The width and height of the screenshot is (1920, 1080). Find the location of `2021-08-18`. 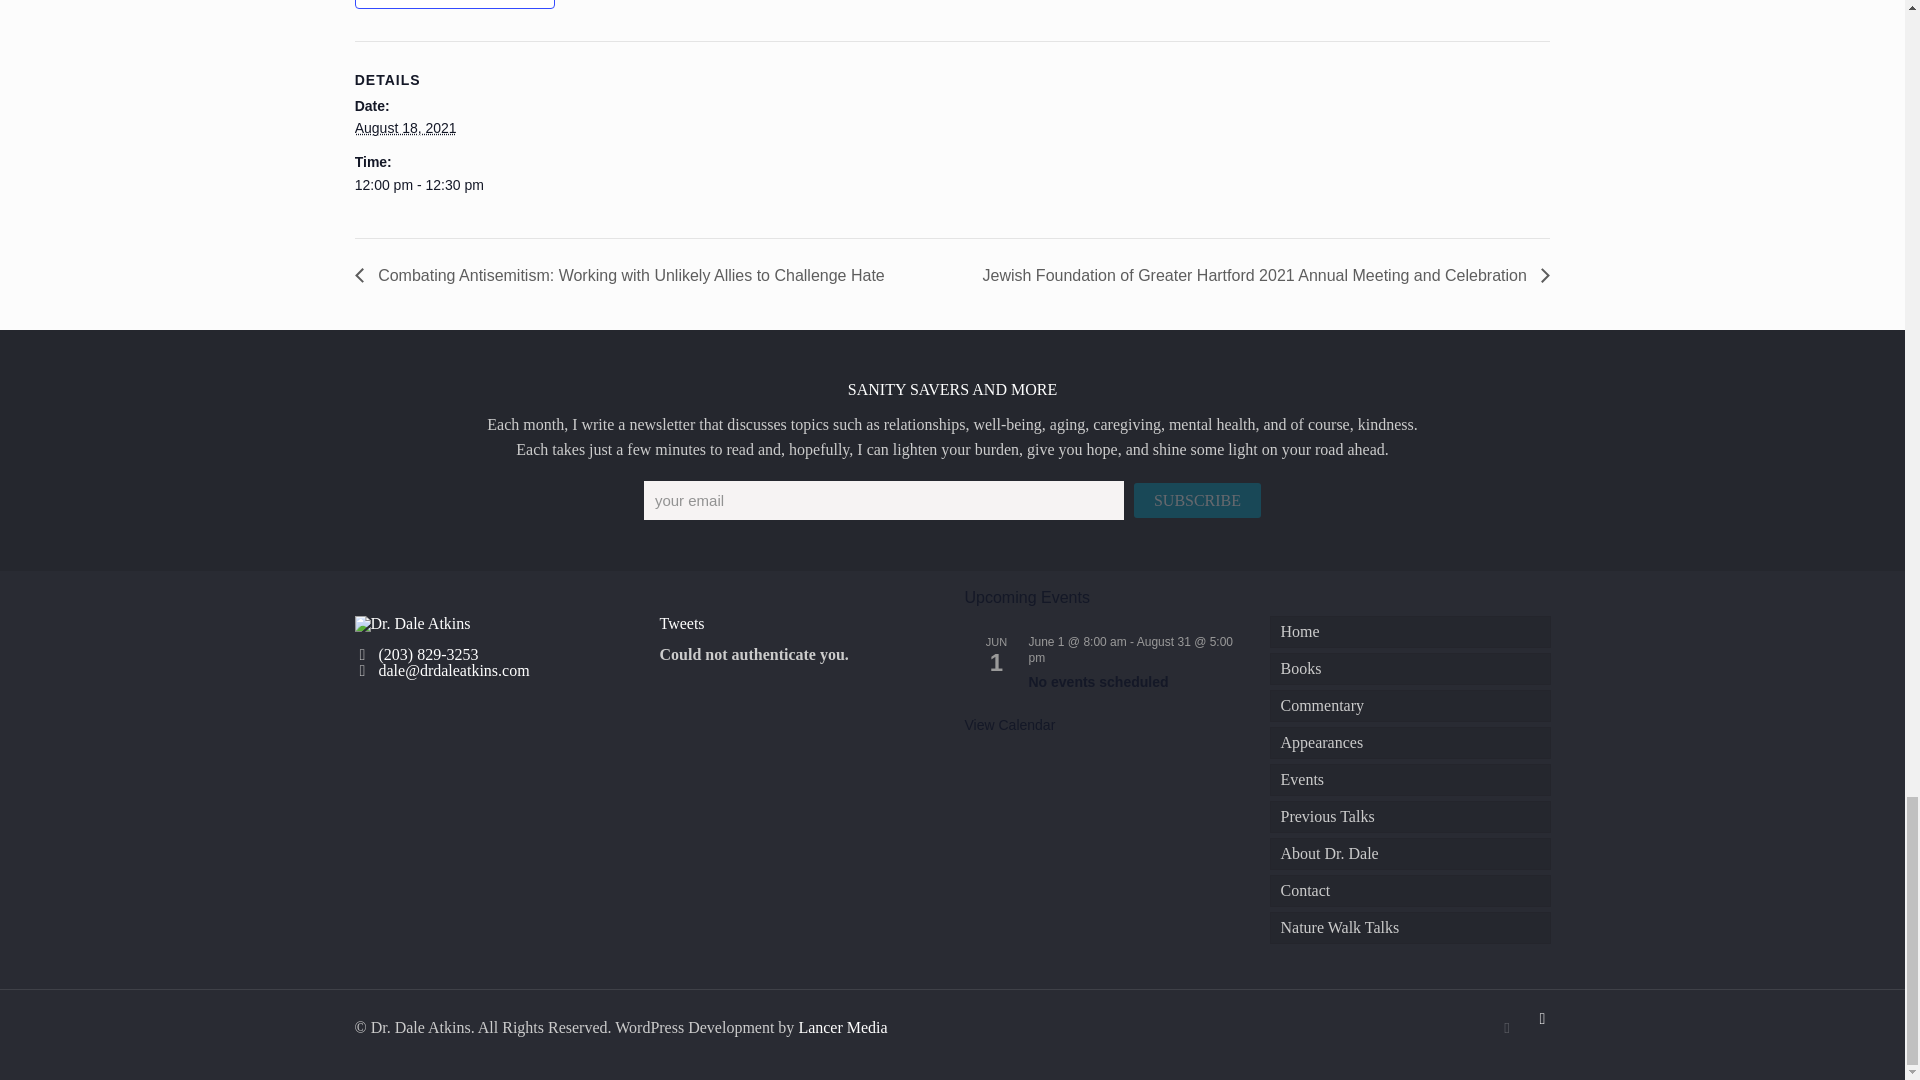

2021-08-18 is located at coordinates (940, 185).